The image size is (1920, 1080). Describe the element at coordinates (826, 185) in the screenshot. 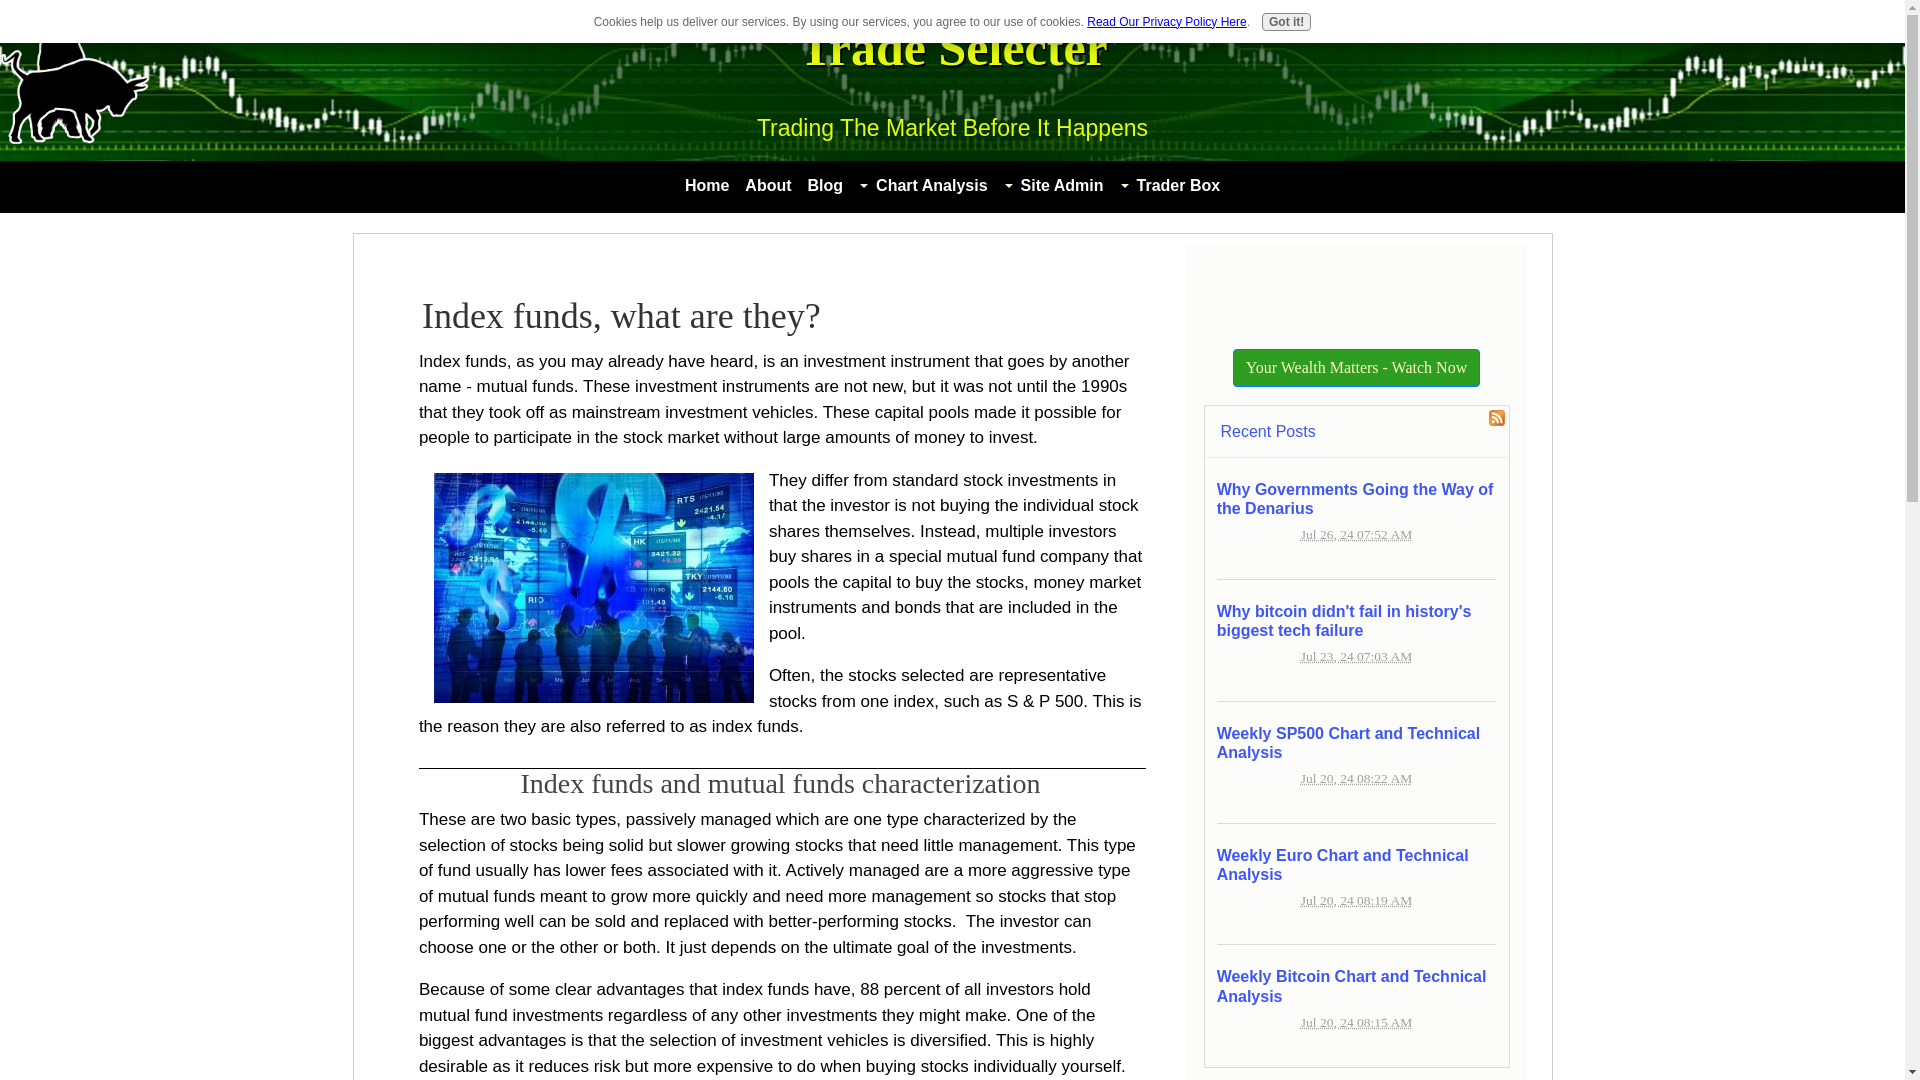

I see `Blog` at that location.